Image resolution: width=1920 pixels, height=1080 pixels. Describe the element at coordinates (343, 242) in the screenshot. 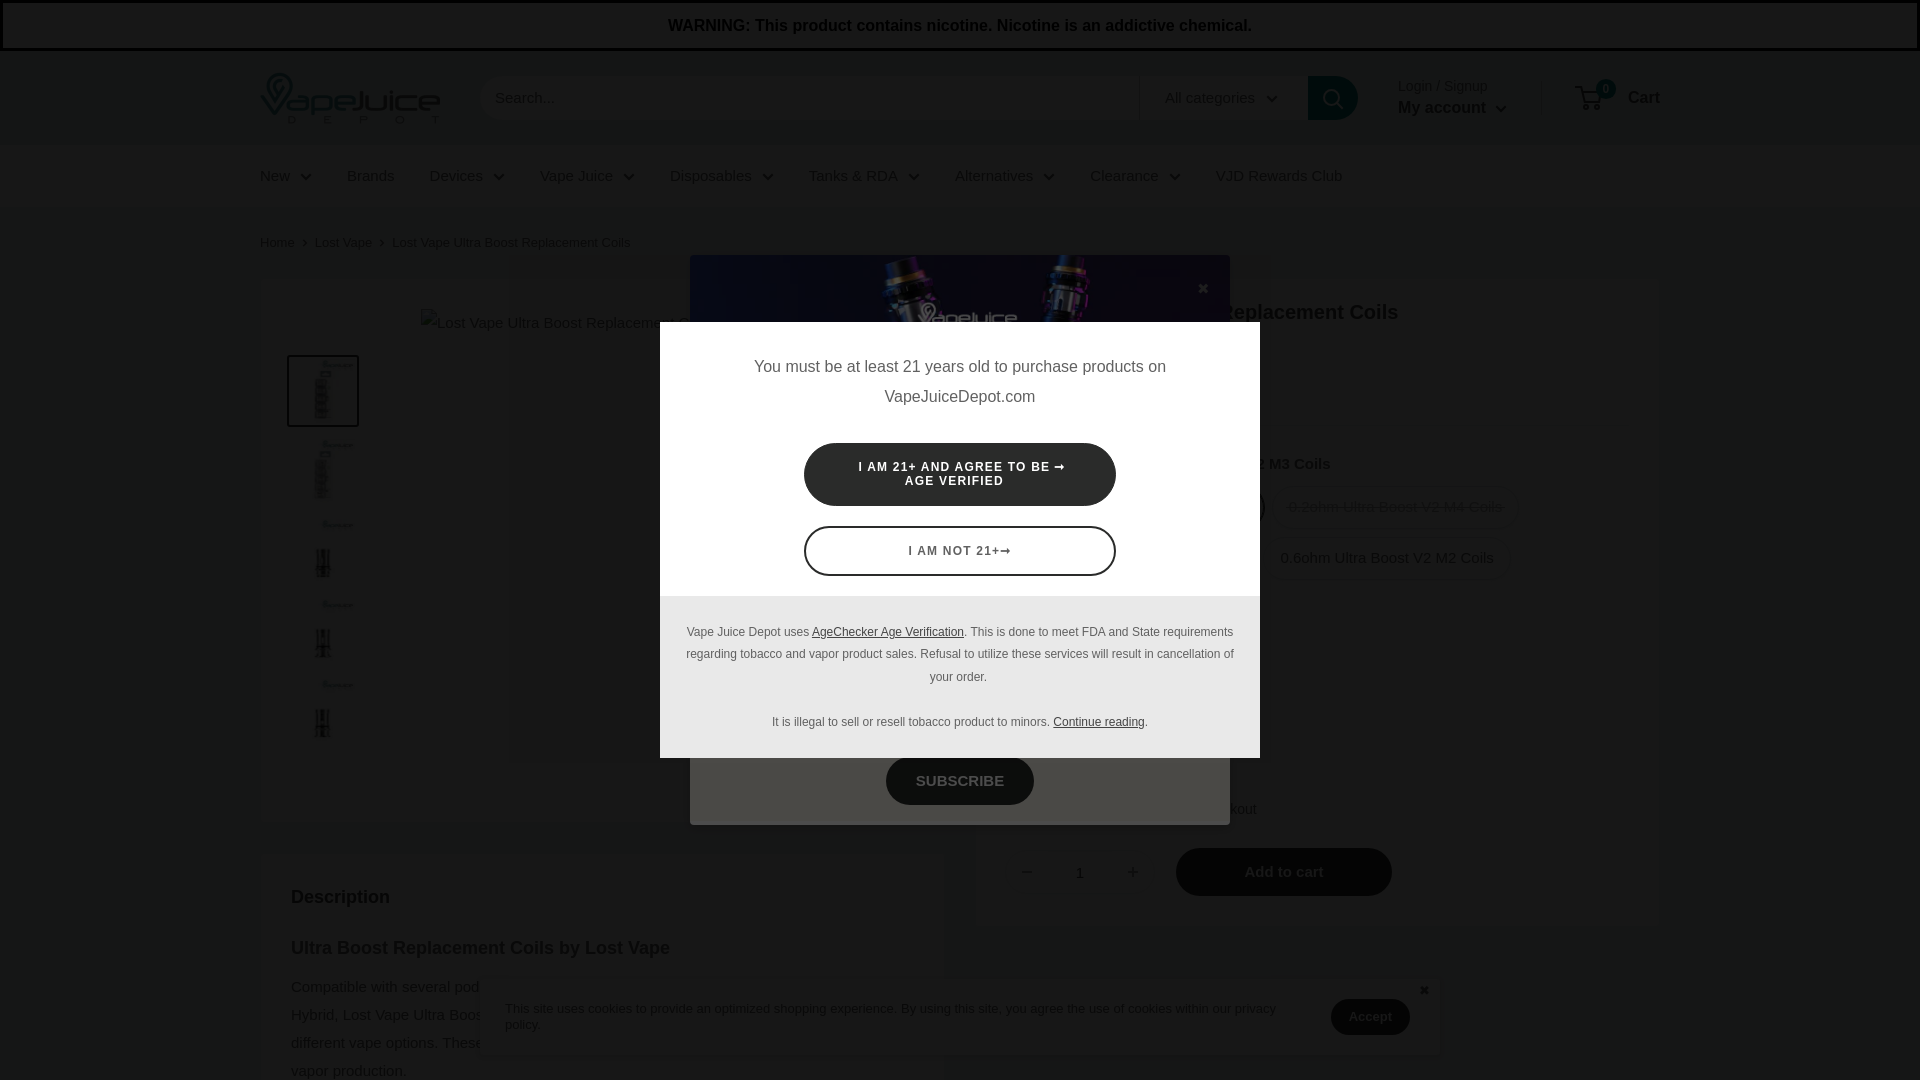

I see `Lost Vape` at that location.